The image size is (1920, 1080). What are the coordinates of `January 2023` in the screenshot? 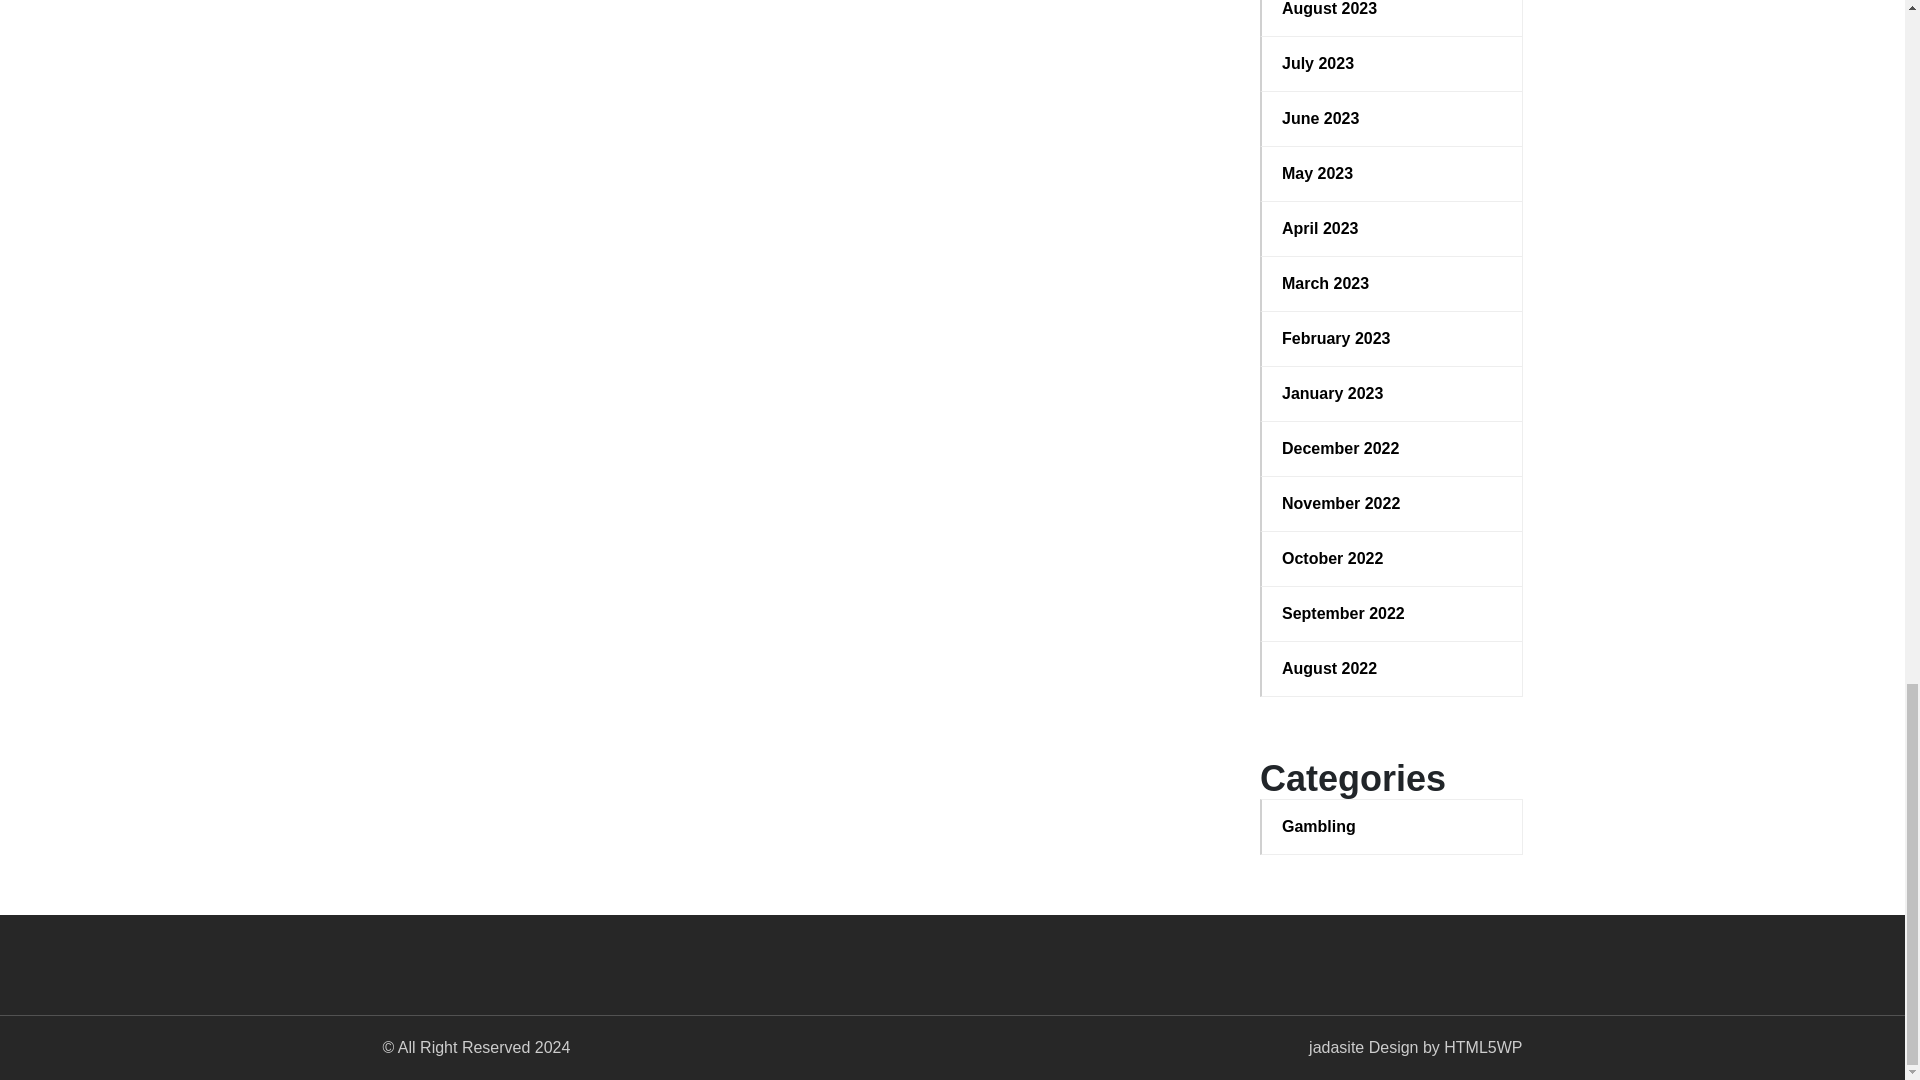 It's located at (1392, 394).